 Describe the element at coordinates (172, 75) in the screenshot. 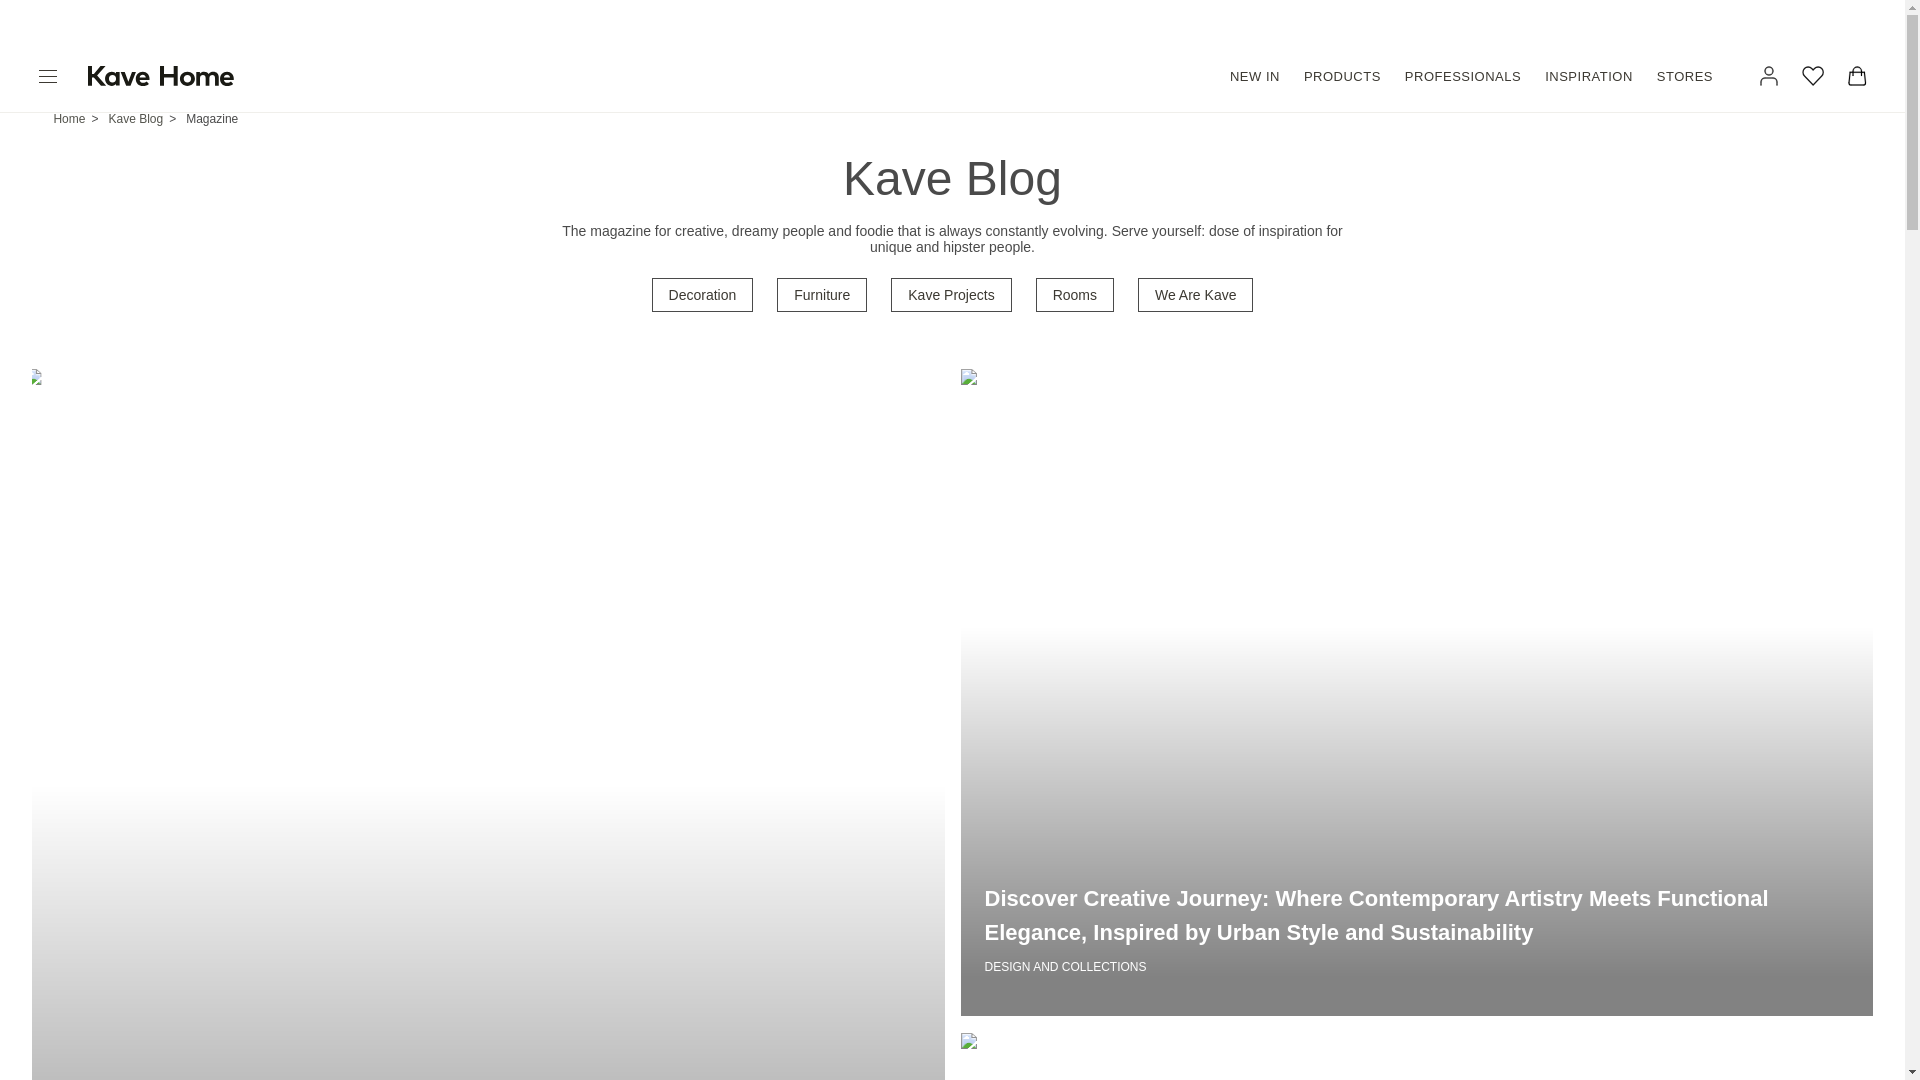

I see `Kave Home` at that location.